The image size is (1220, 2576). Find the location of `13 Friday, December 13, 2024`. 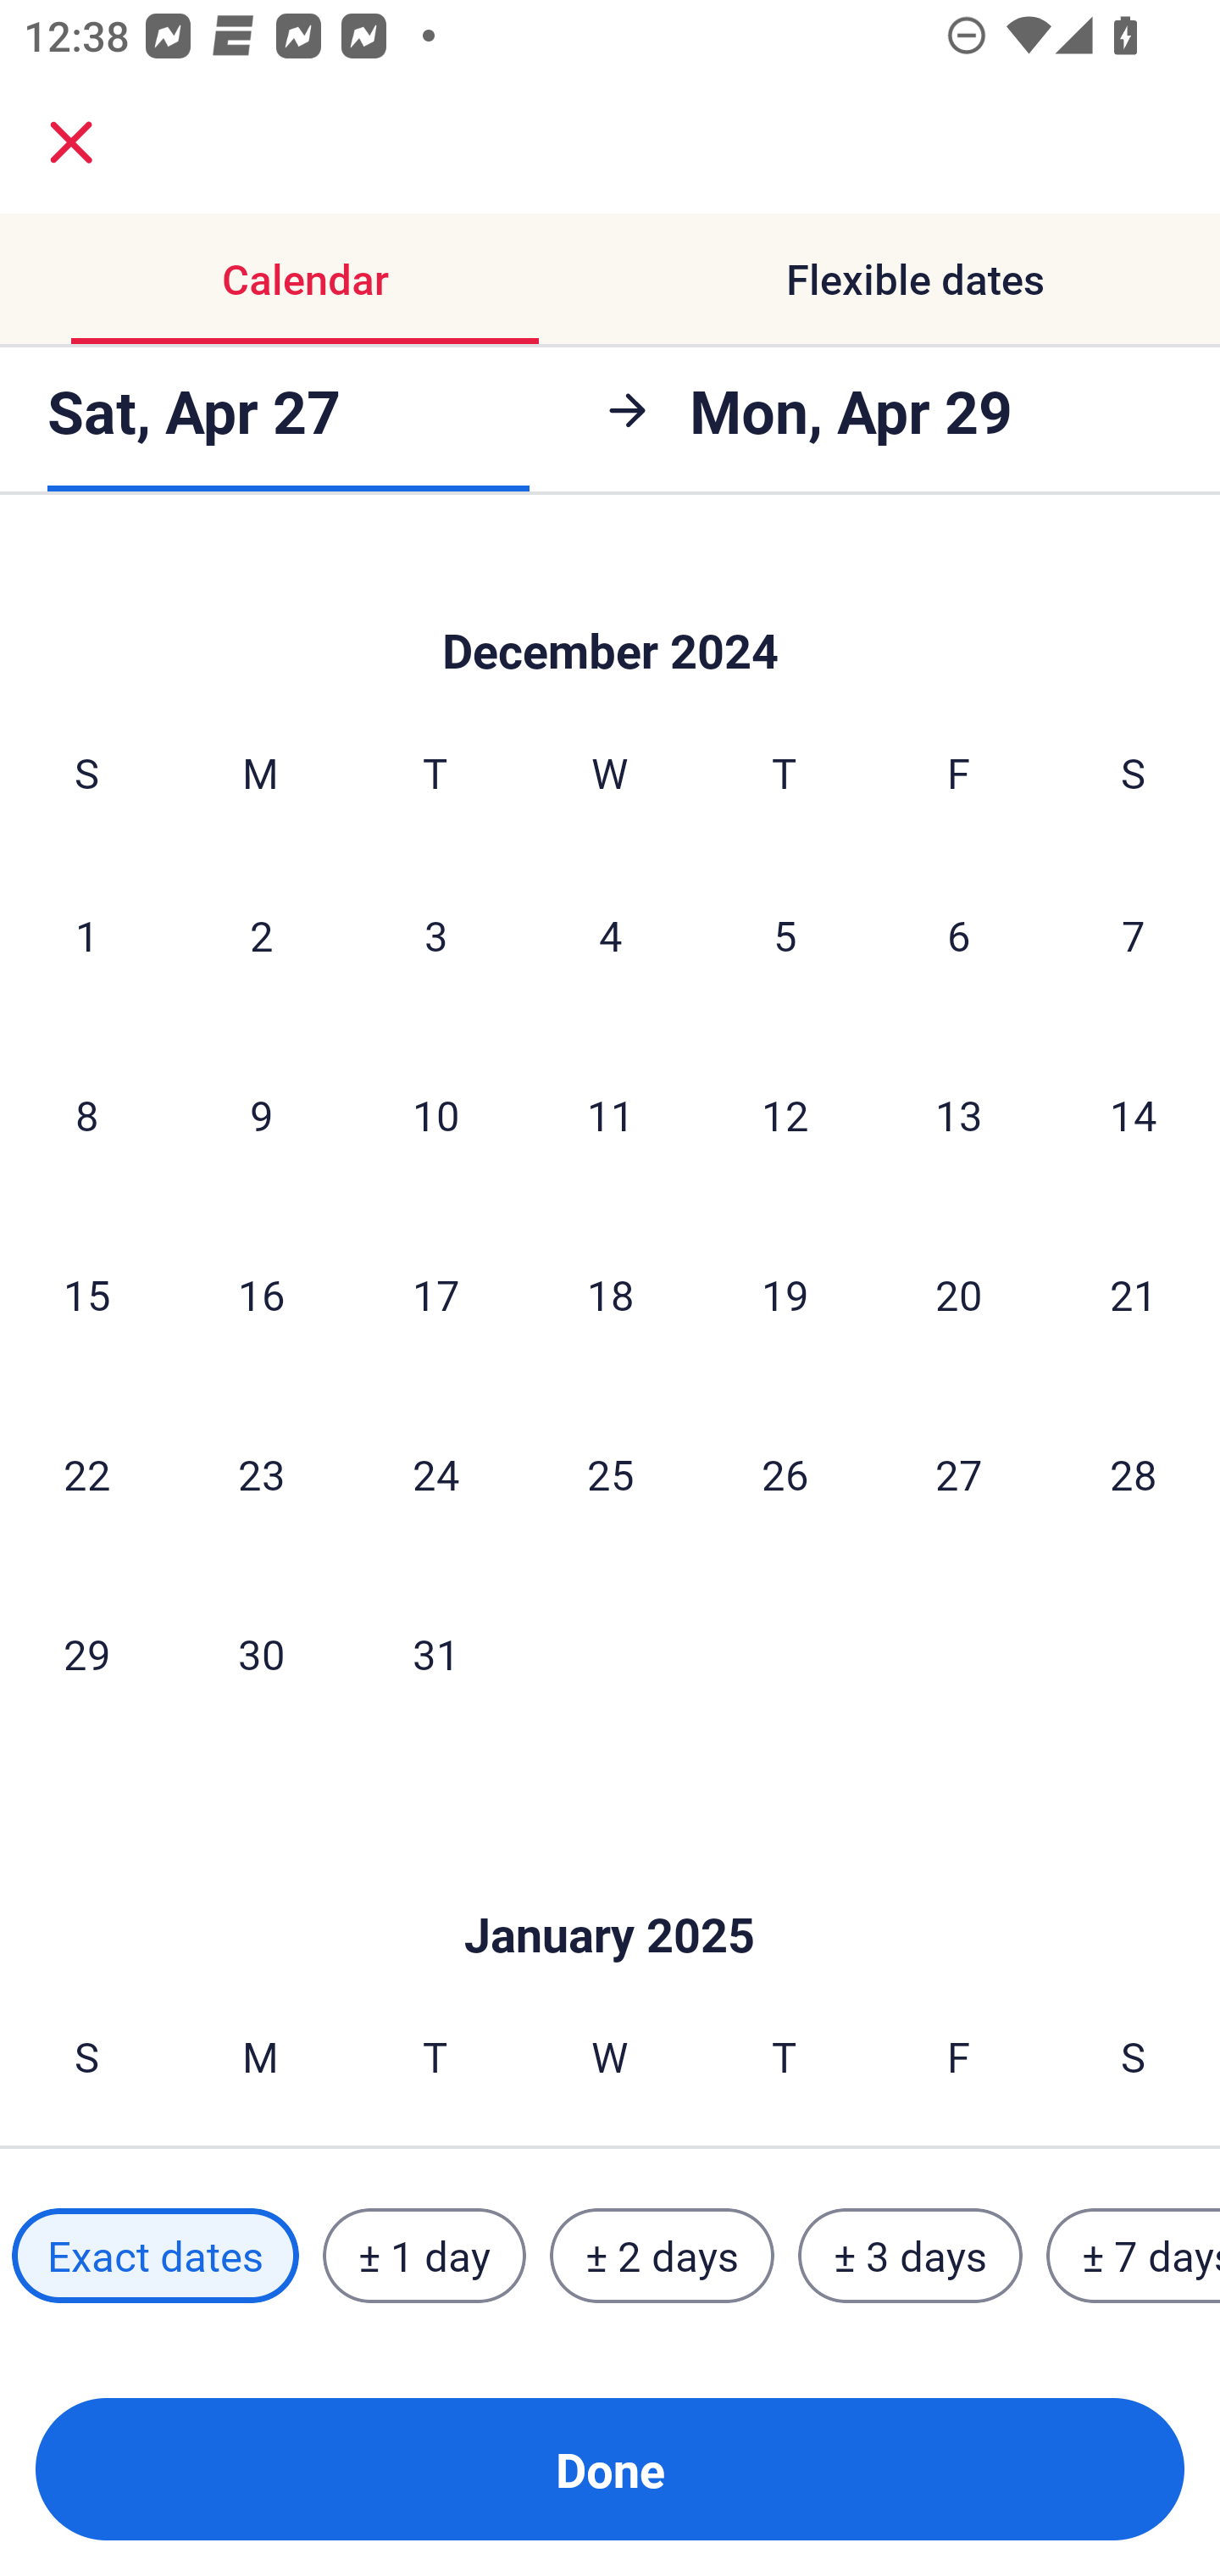

13 Friday, December 13, 2024 is located at coordinates (959, 1113).